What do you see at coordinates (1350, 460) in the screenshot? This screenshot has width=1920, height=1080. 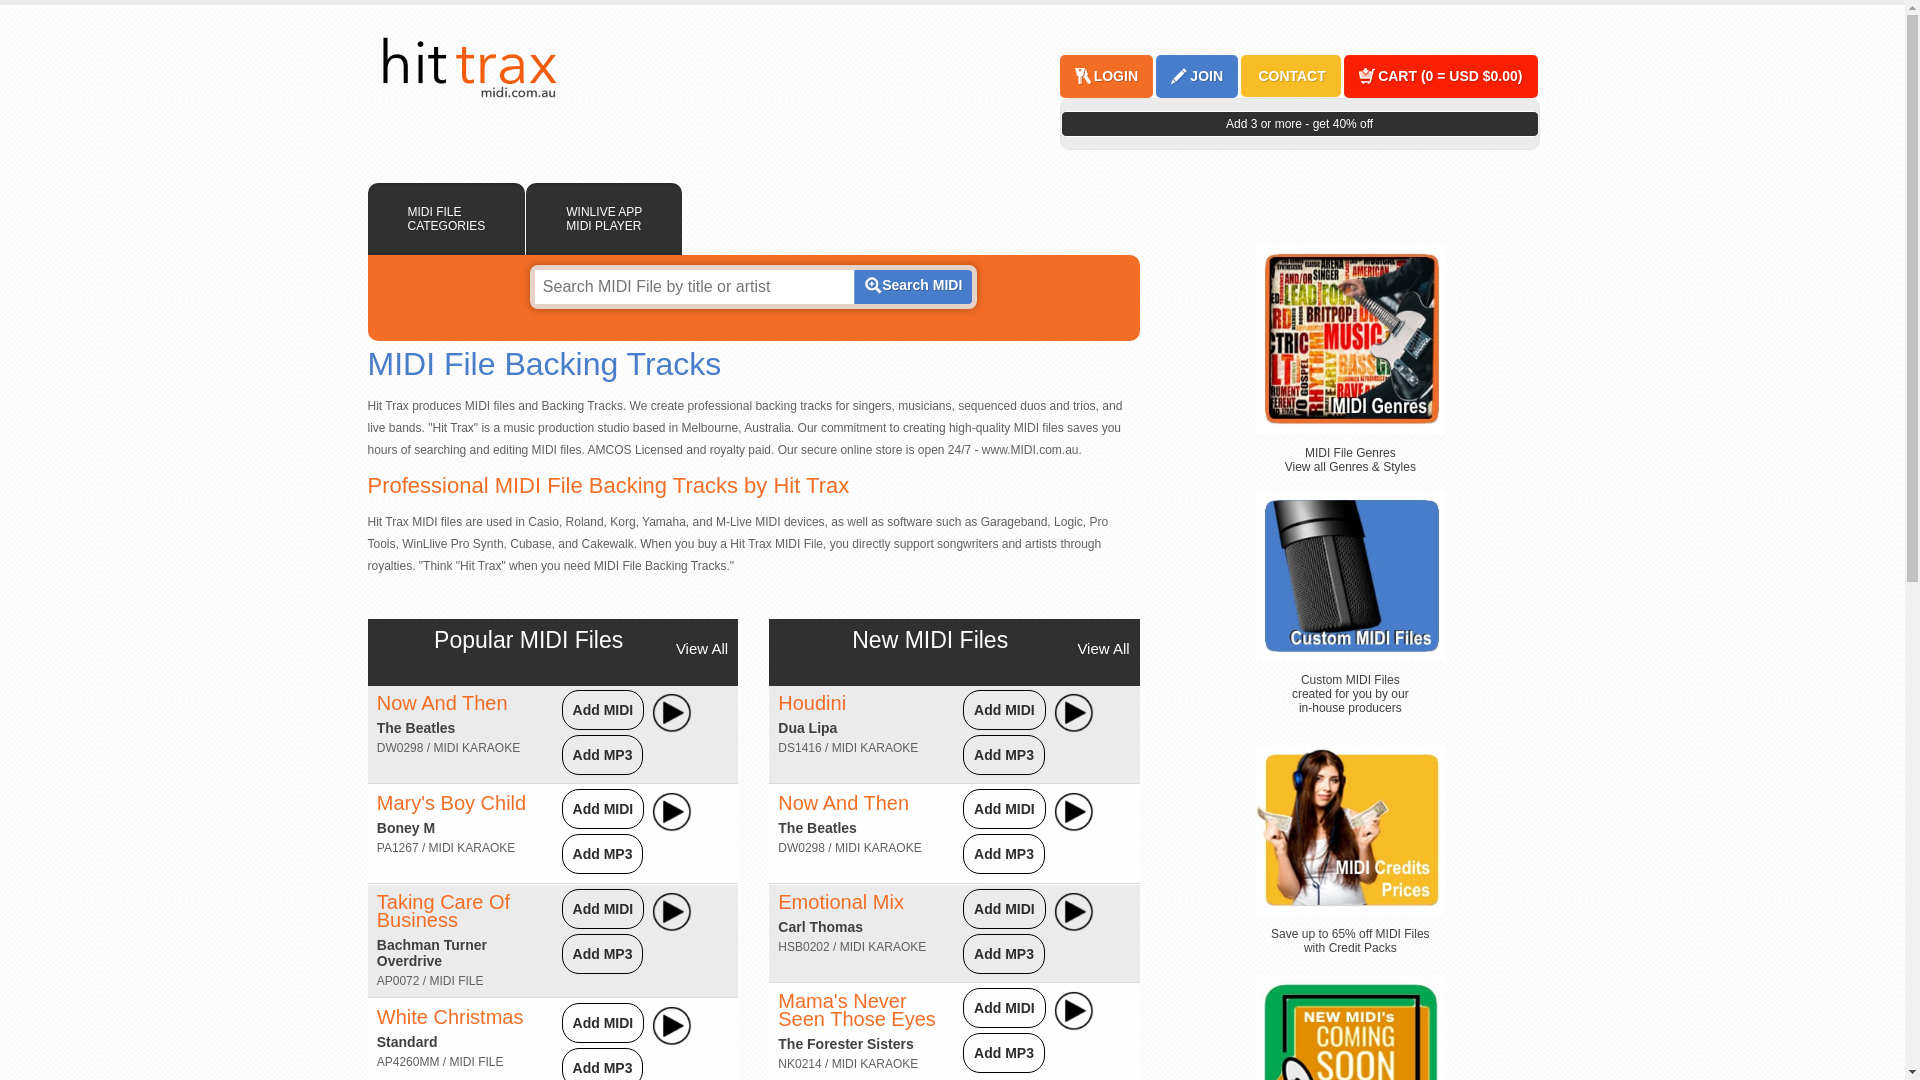 I see `MIDI File Genres
View all Genres & Styles` at bounding box center [1350, 460].